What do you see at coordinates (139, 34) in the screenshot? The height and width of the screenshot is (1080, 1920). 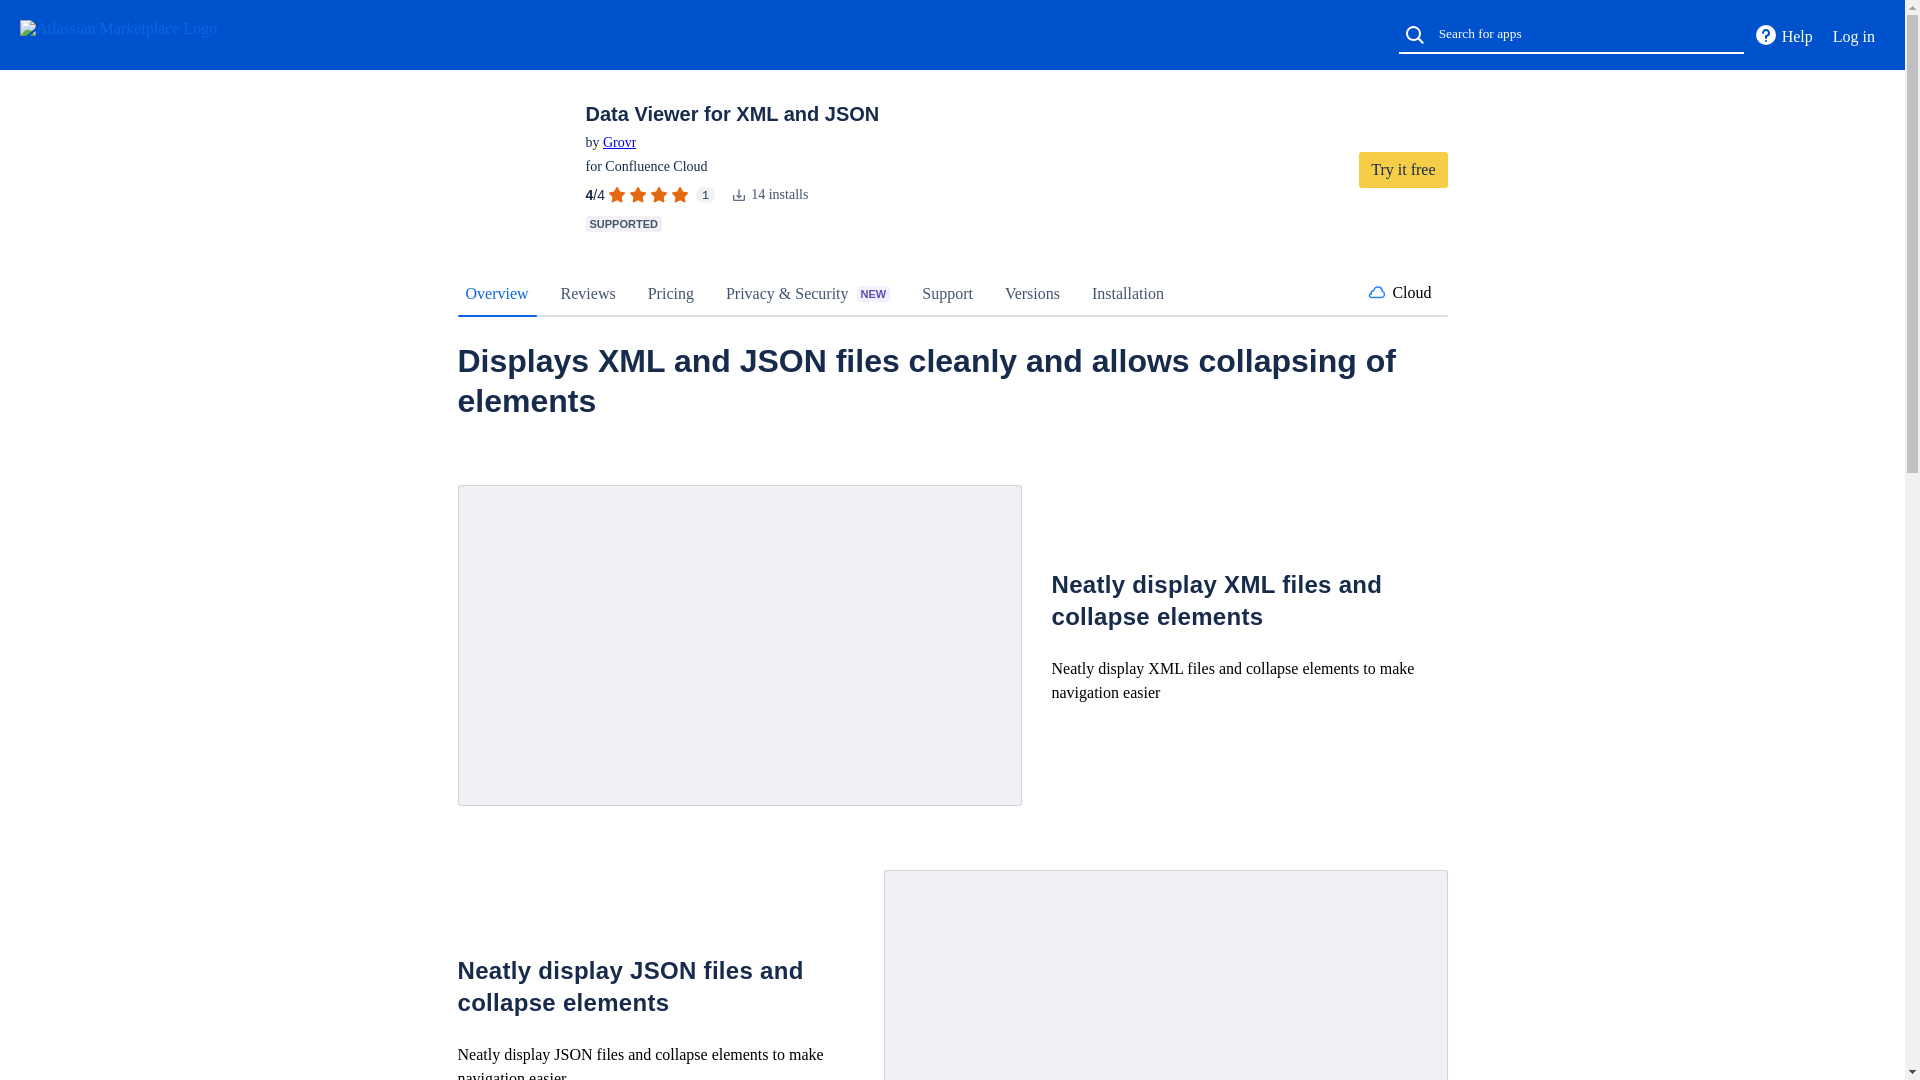 I see `Atlassian Marketplace` at bounding box center [139, 34].